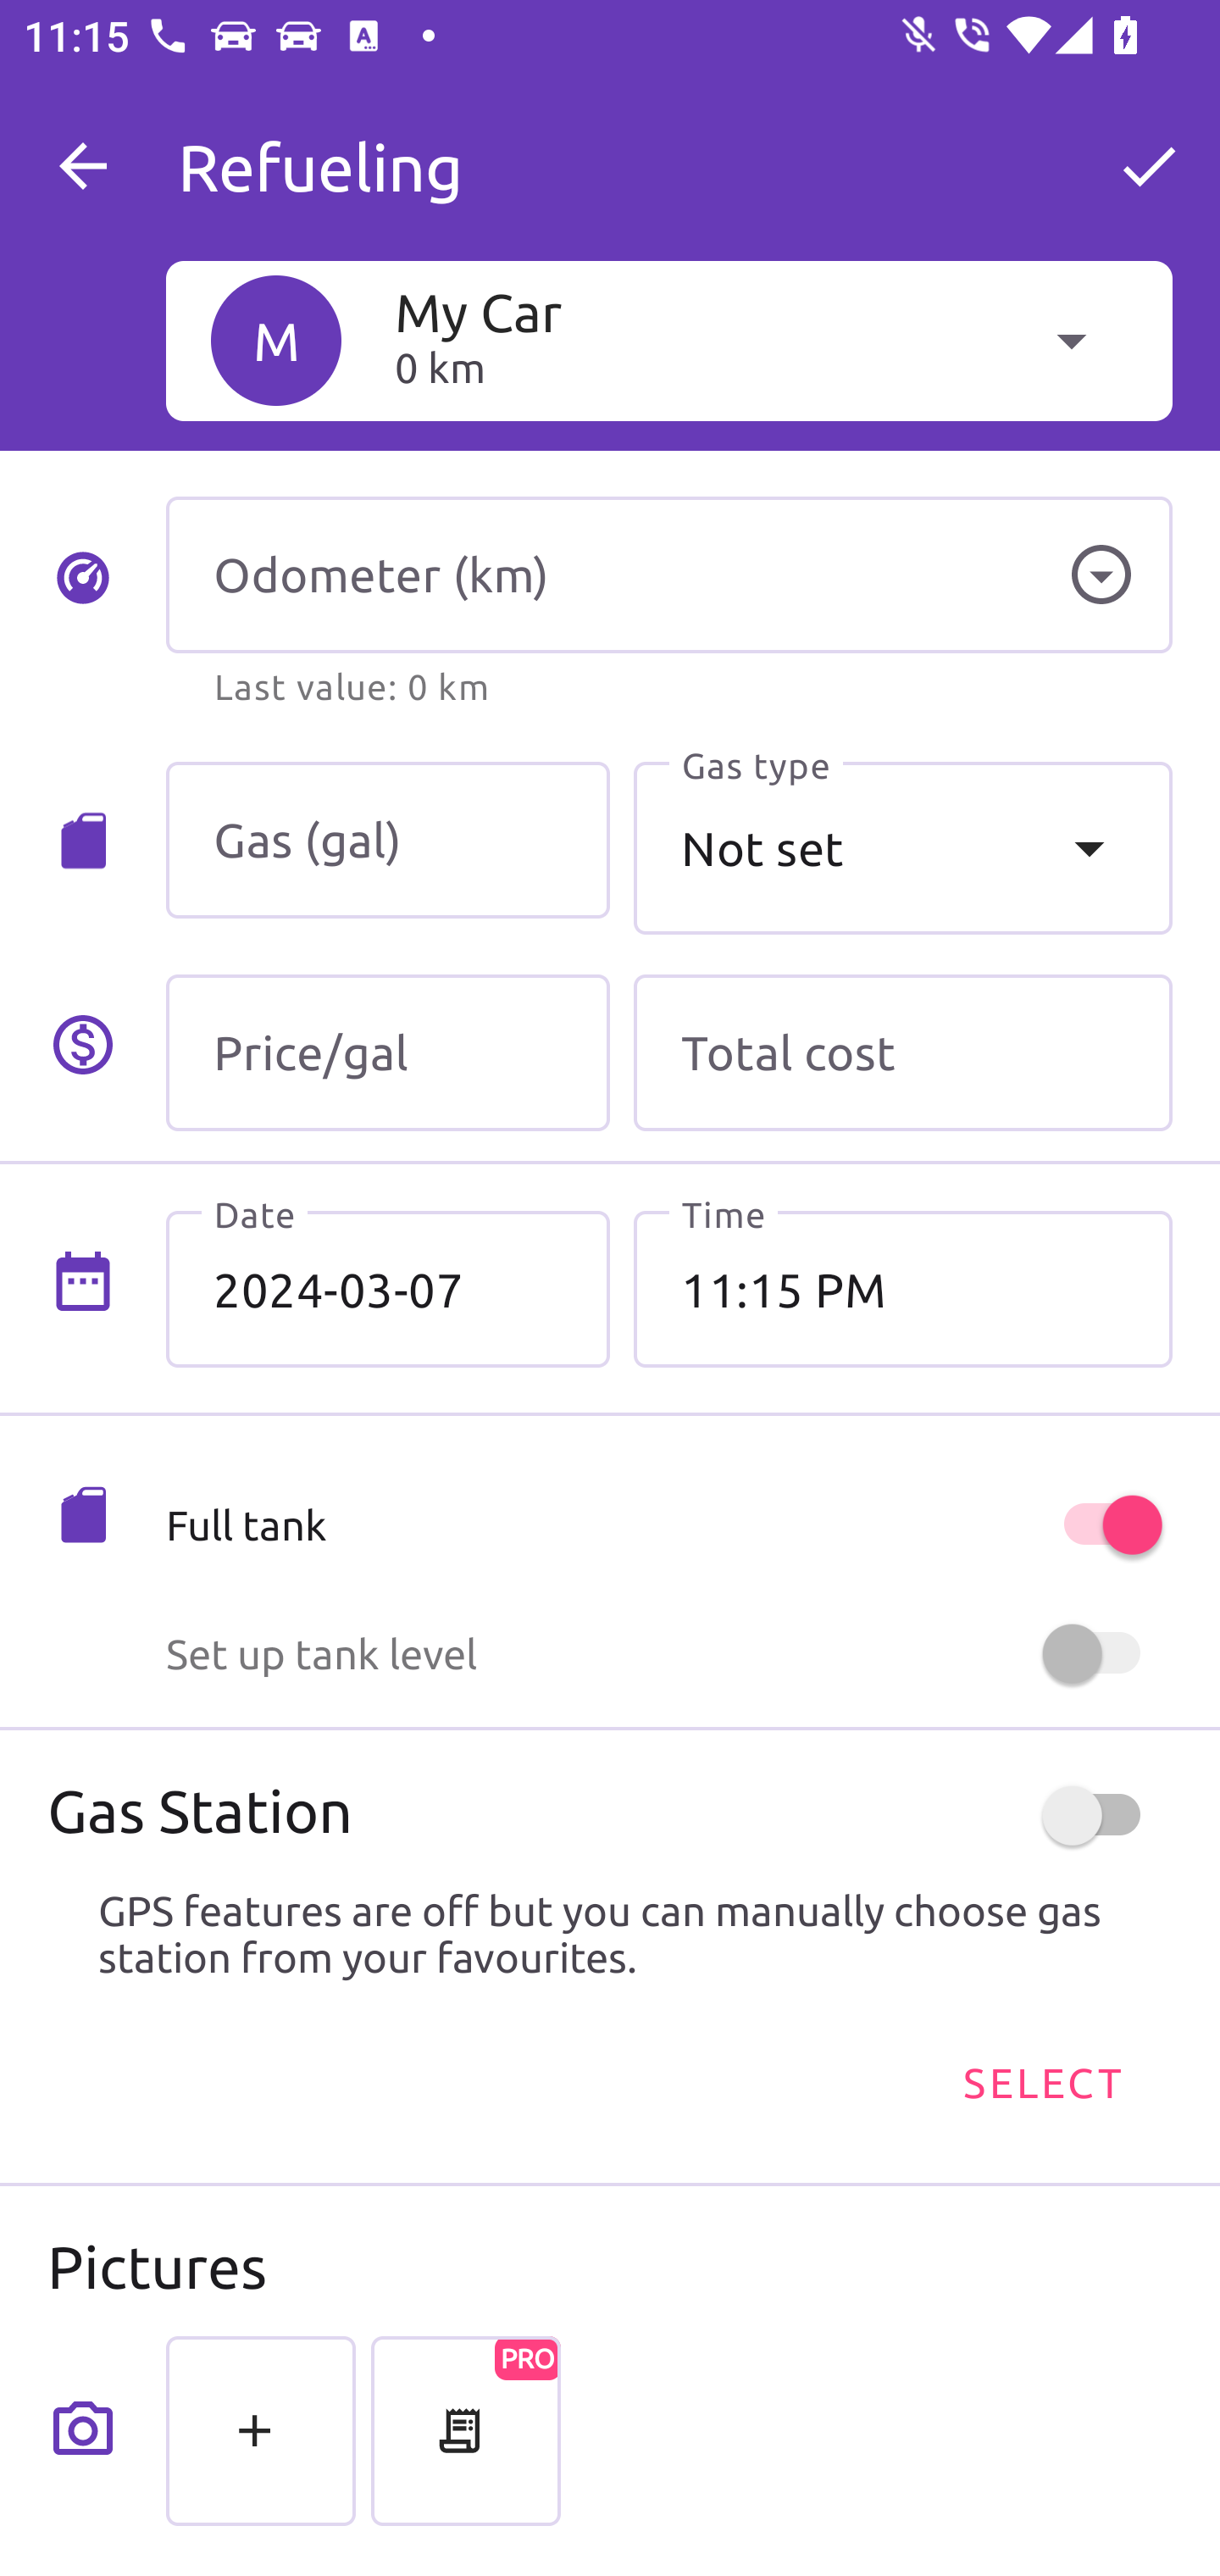 This screenshot has height=2576, width=1220. What do you see at coordinates (902, 1052) in the screenshot?
I see `Total cost ` at bounding box center [902, 1052].